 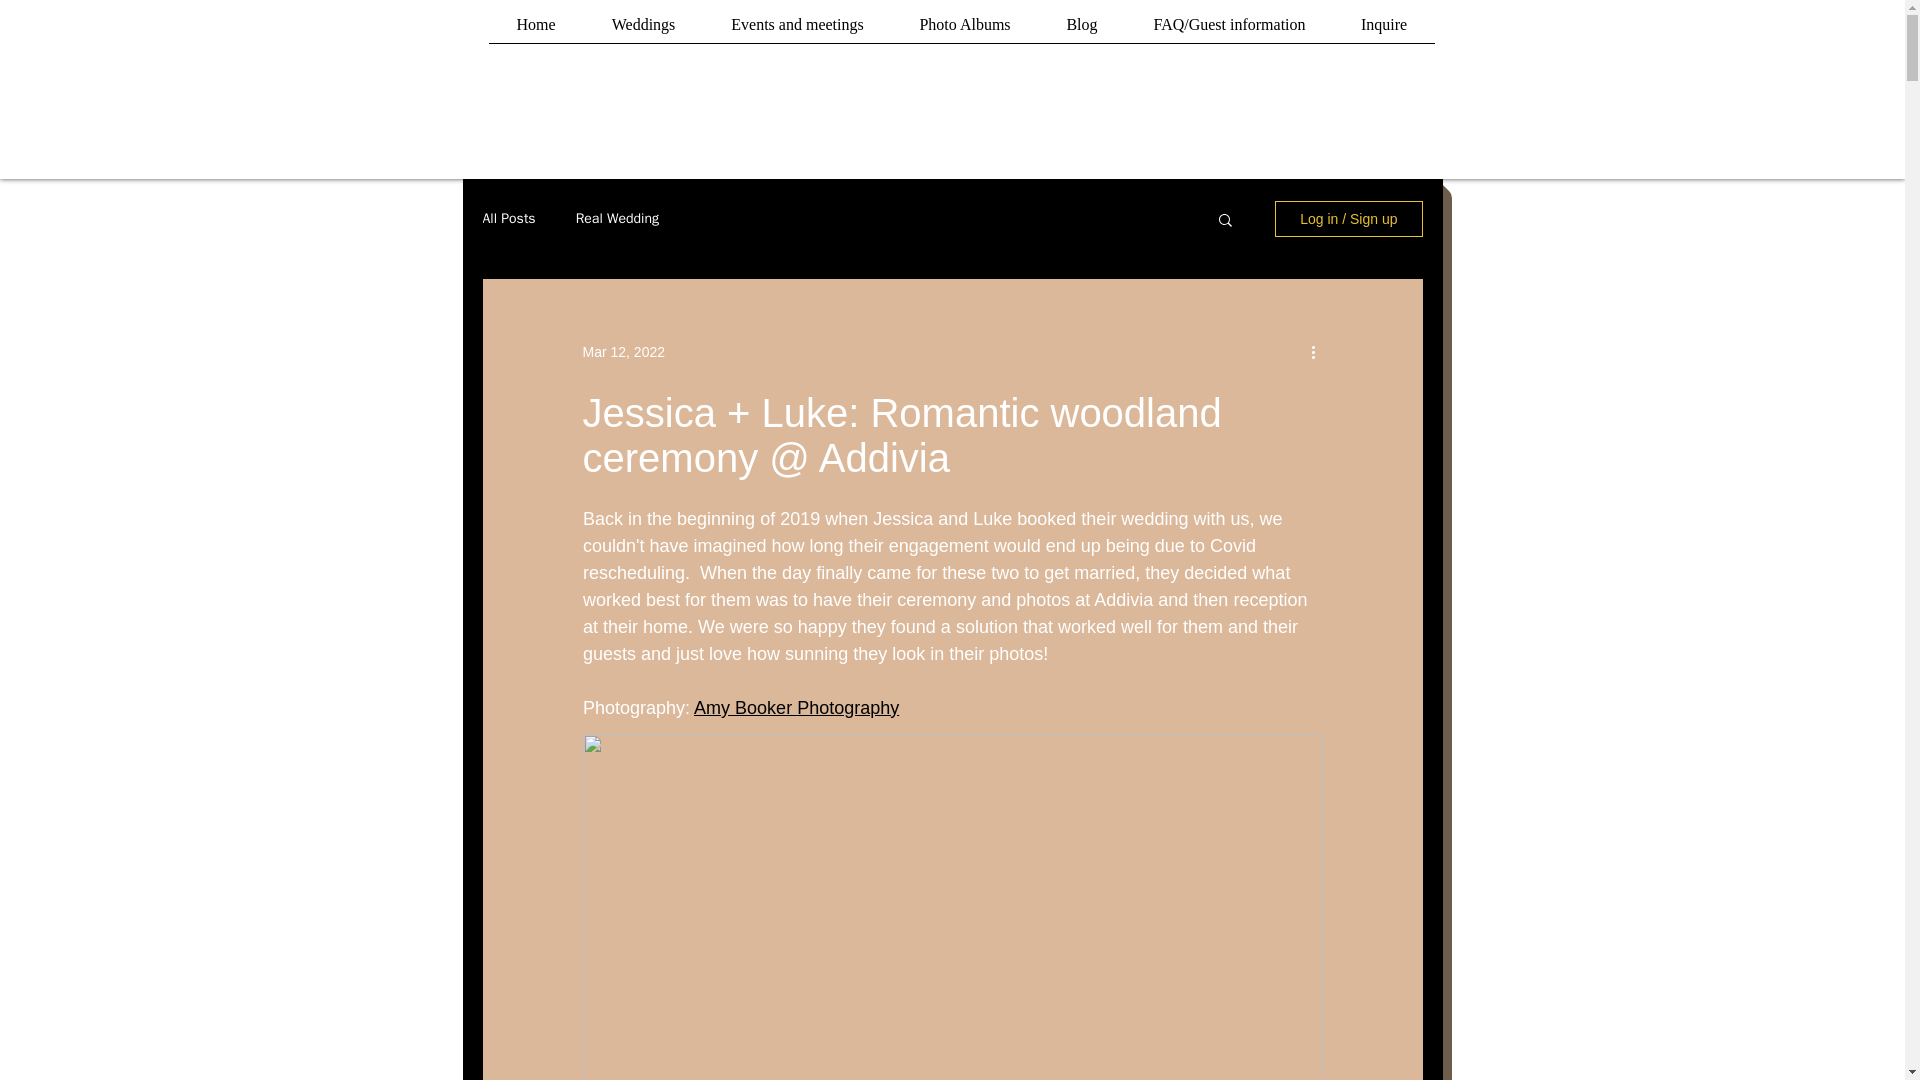 I want to click on Amy Booker Photography, so click(x=796, y=708).